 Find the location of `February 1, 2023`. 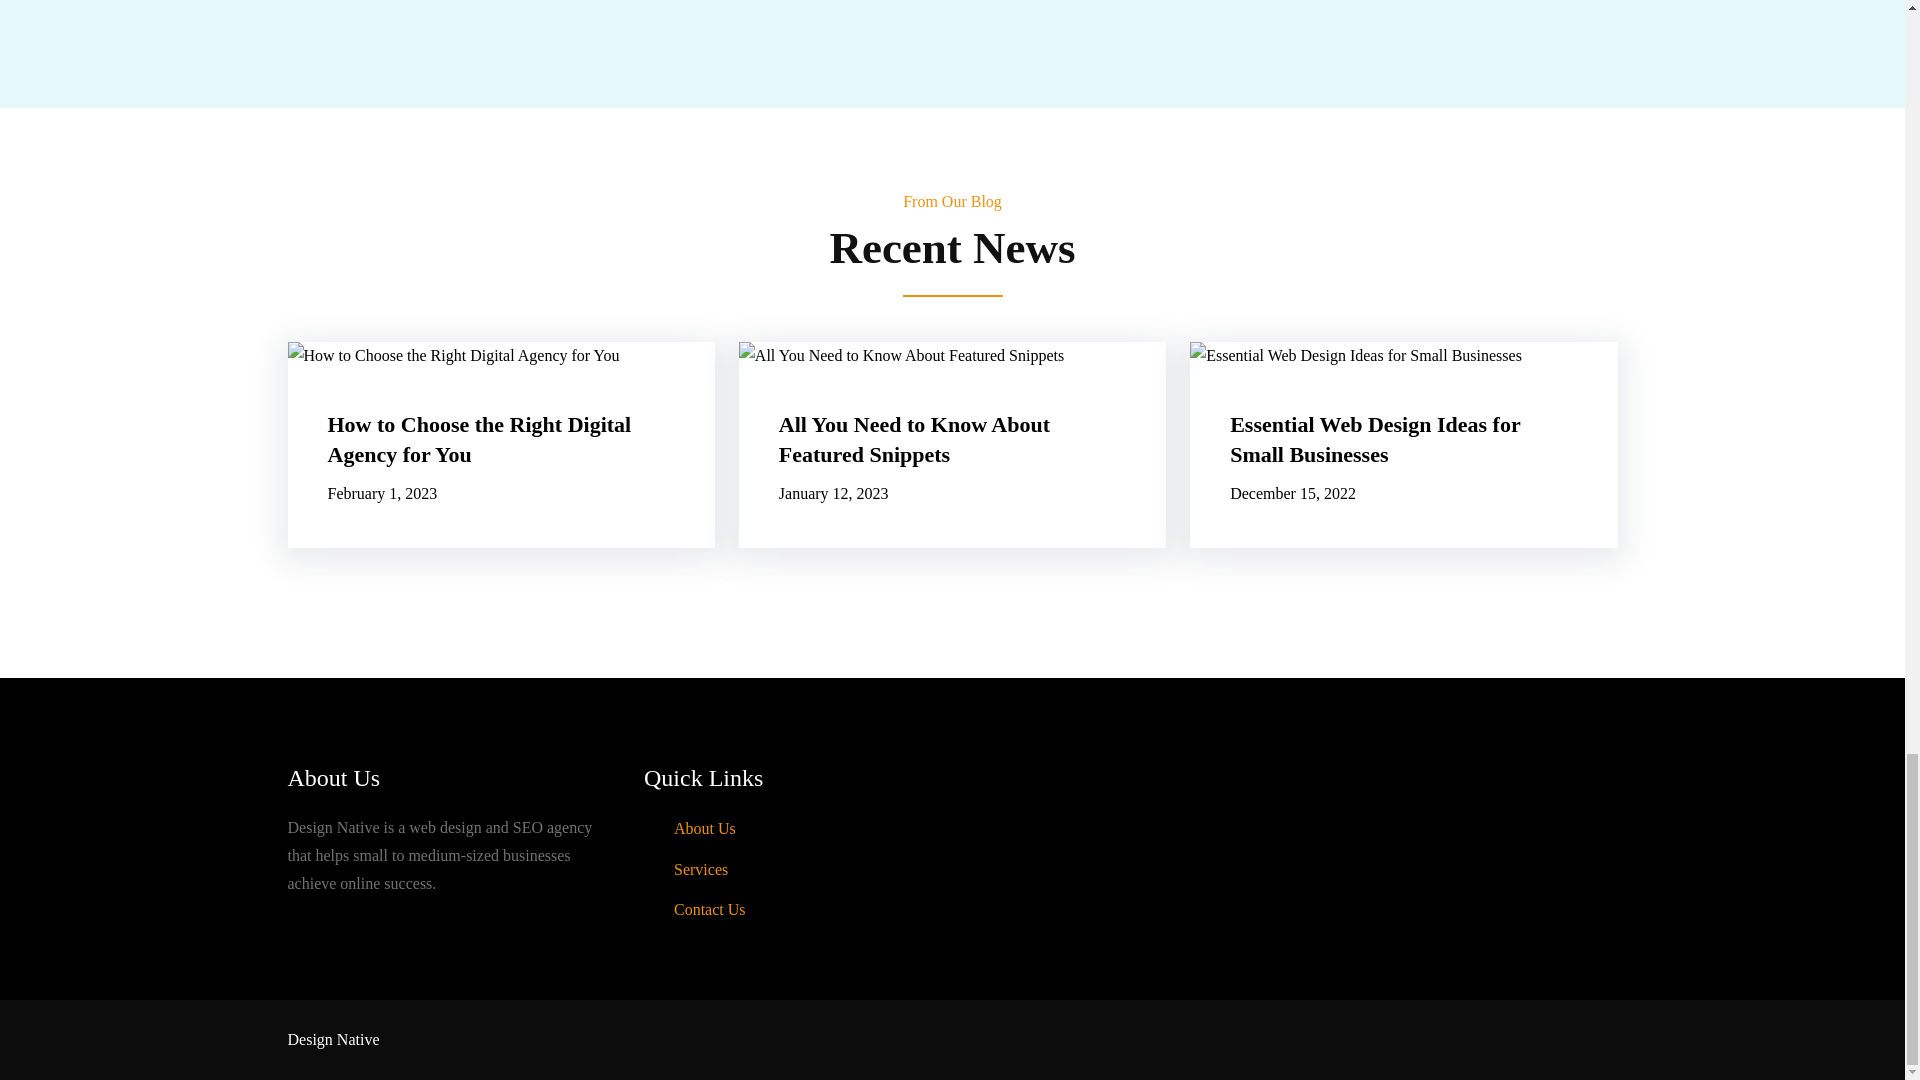

February 1, 2023 is located at coordinates (382, 493).